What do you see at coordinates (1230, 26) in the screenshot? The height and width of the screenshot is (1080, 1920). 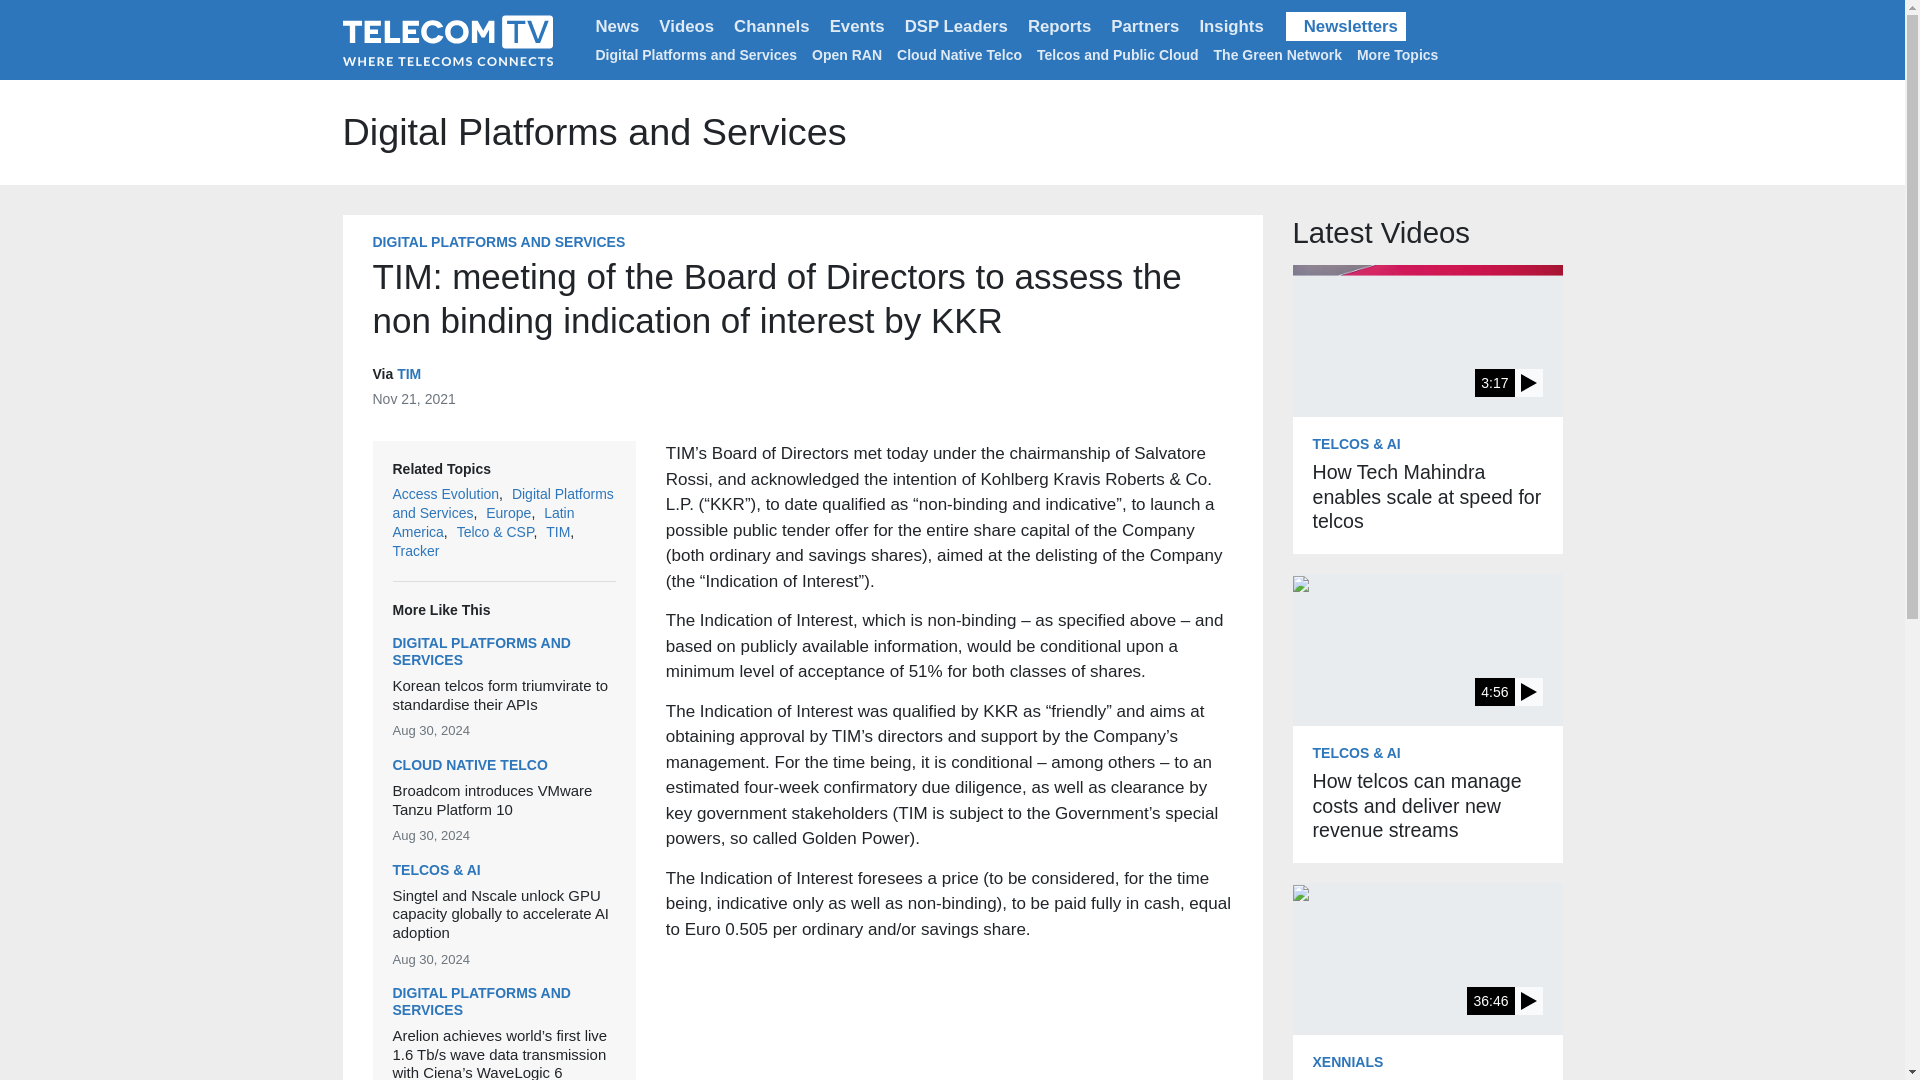 I see `Insights` at bounding box center [1230, 26].